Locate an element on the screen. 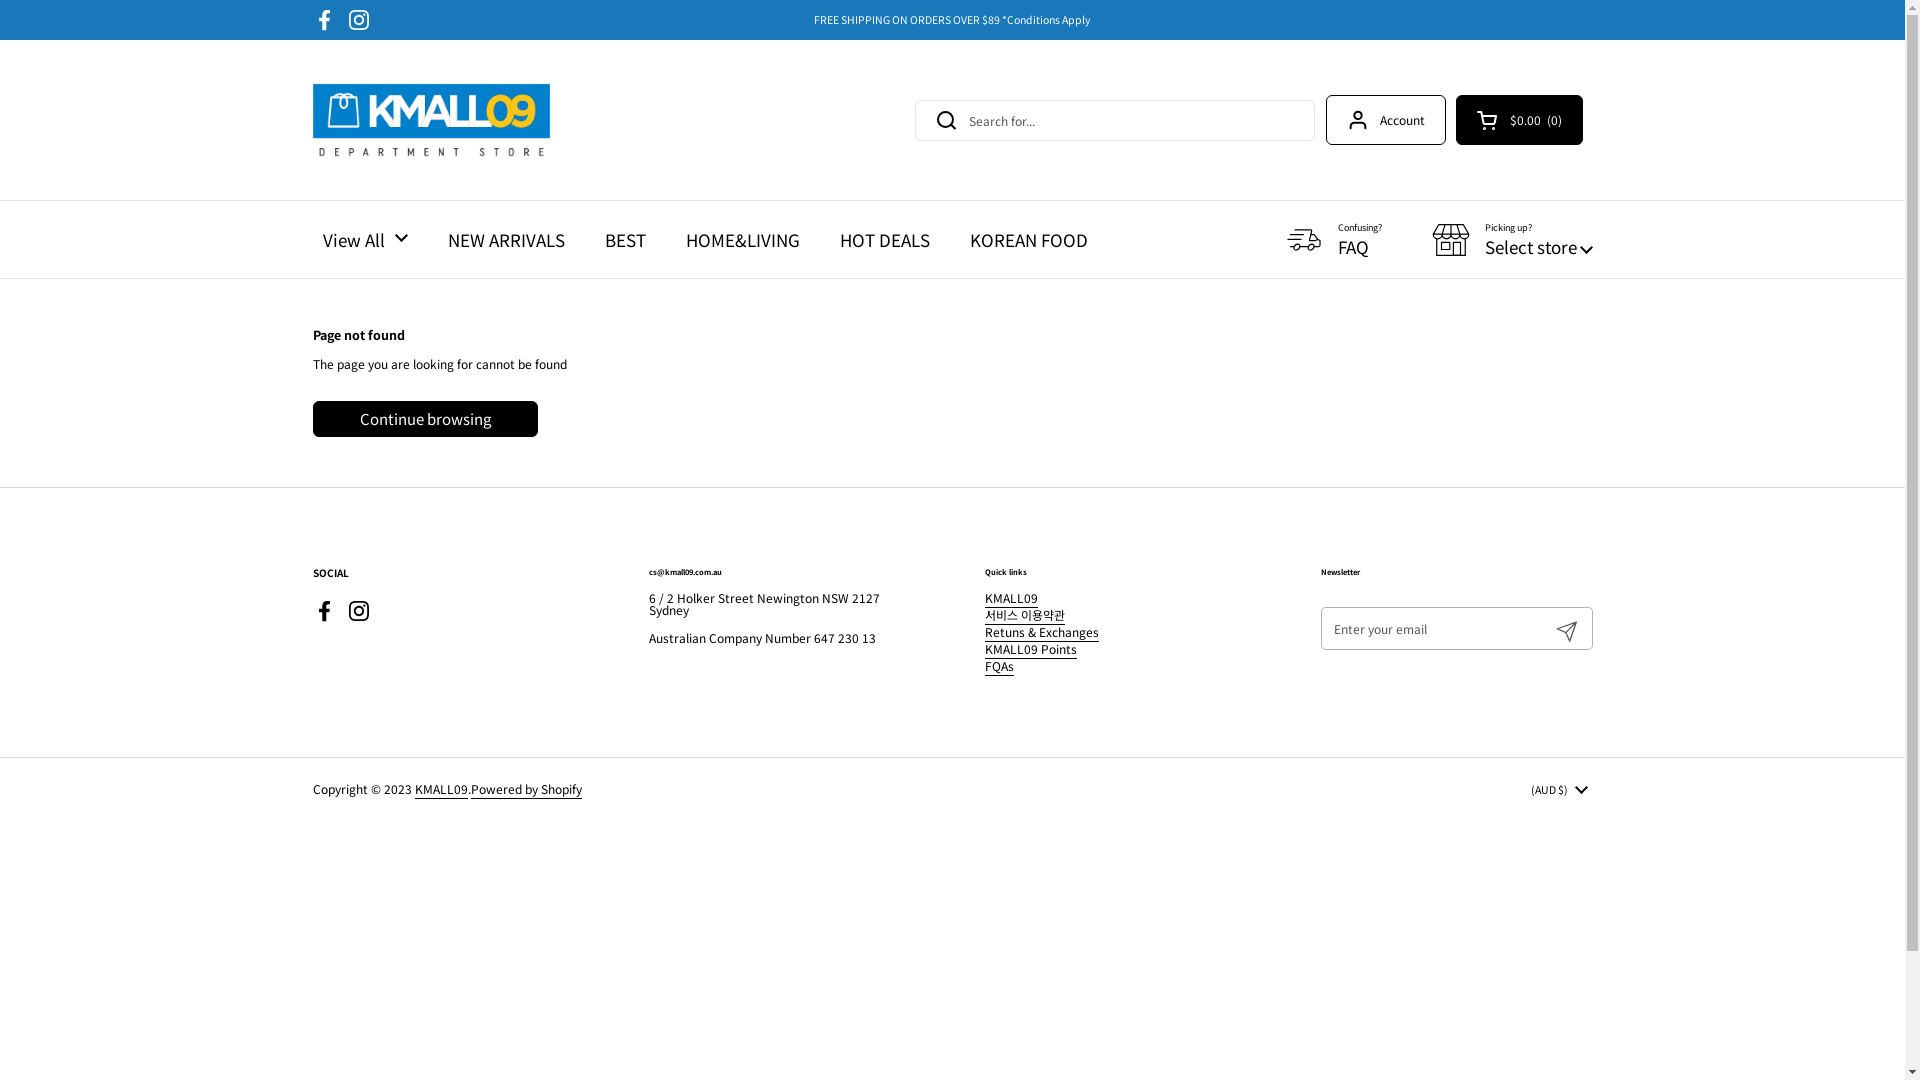 The width and height of the screenshot is (1920, 1080). KMALL09 is located at coordinates (440, 790).